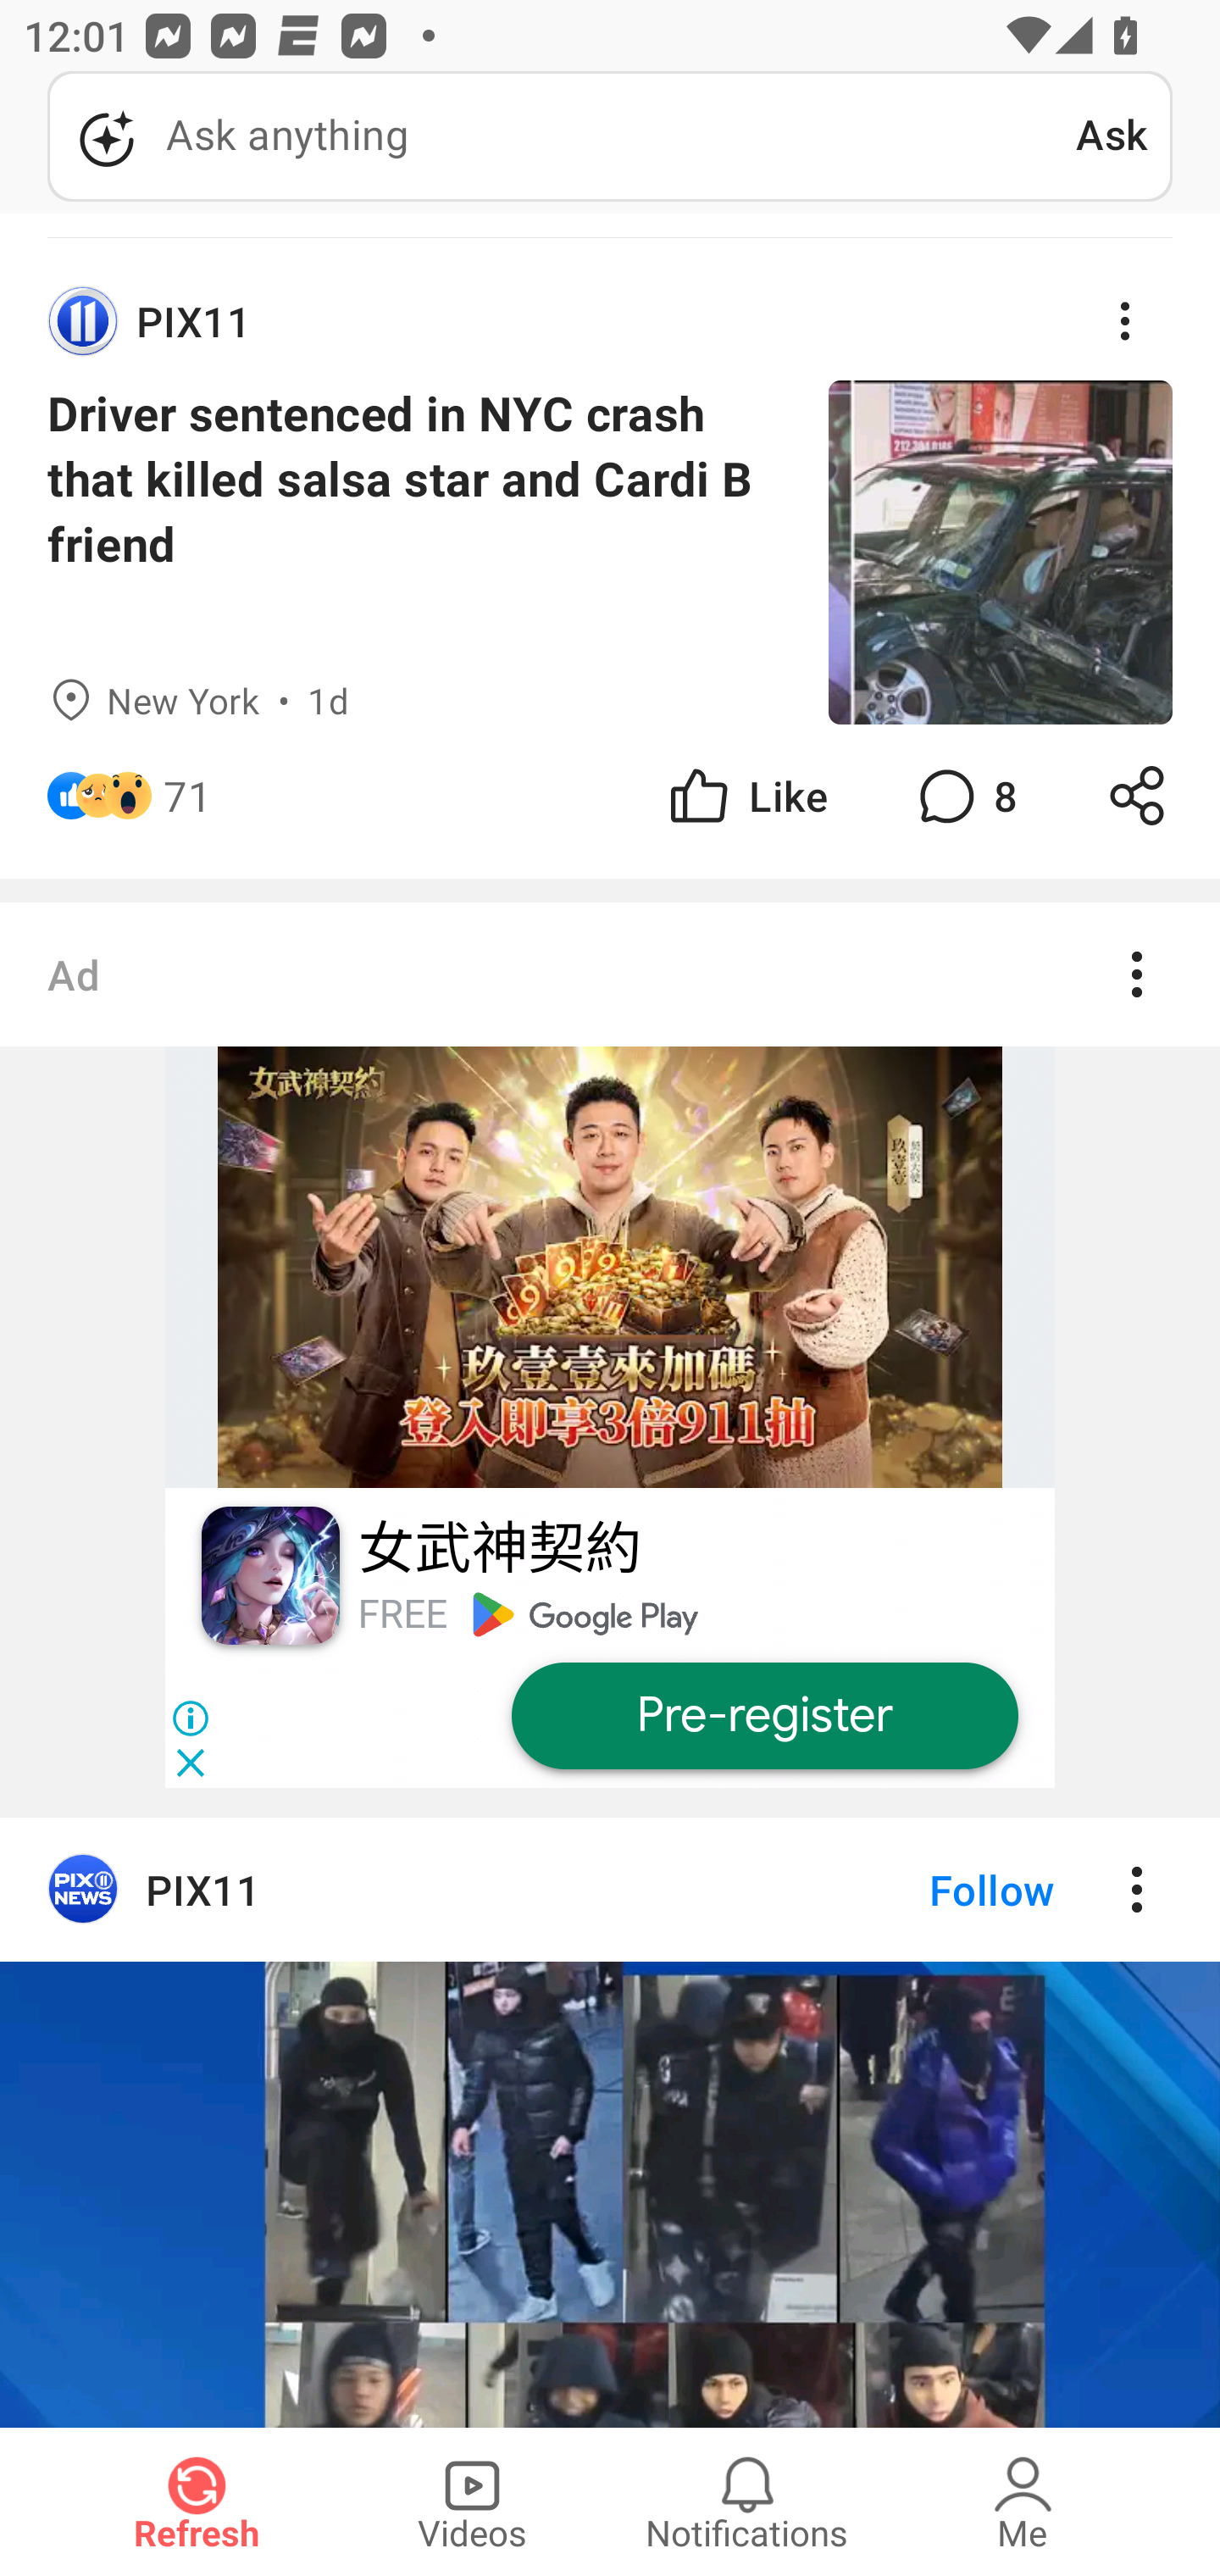 The height and width of the screenshot is (2576, 1220). Describe the element at coordinates (498, 1551) in the screenshot. I see `女武神契約` at that location.